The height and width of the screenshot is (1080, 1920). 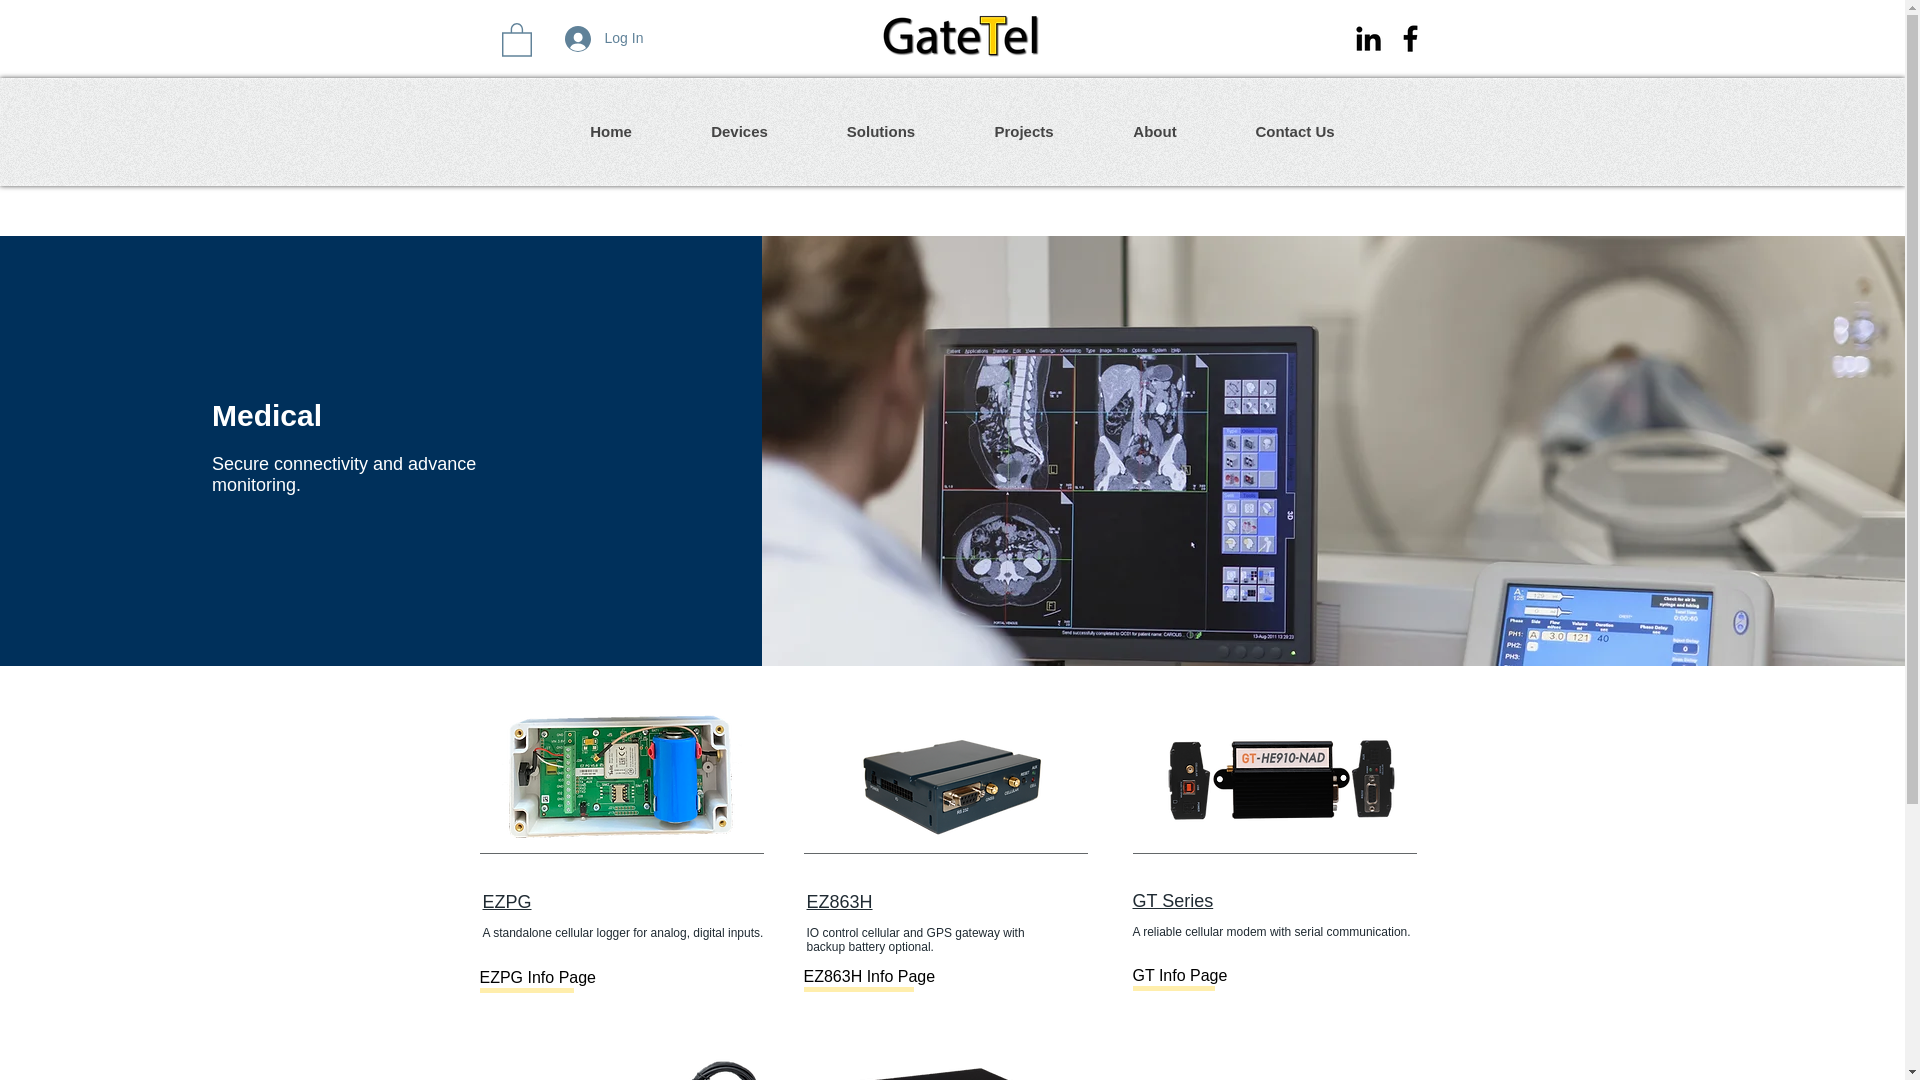 What do you see at coordinates (610, 132) in the screenshot?
I see `Home` at bounding box center [610, 132].